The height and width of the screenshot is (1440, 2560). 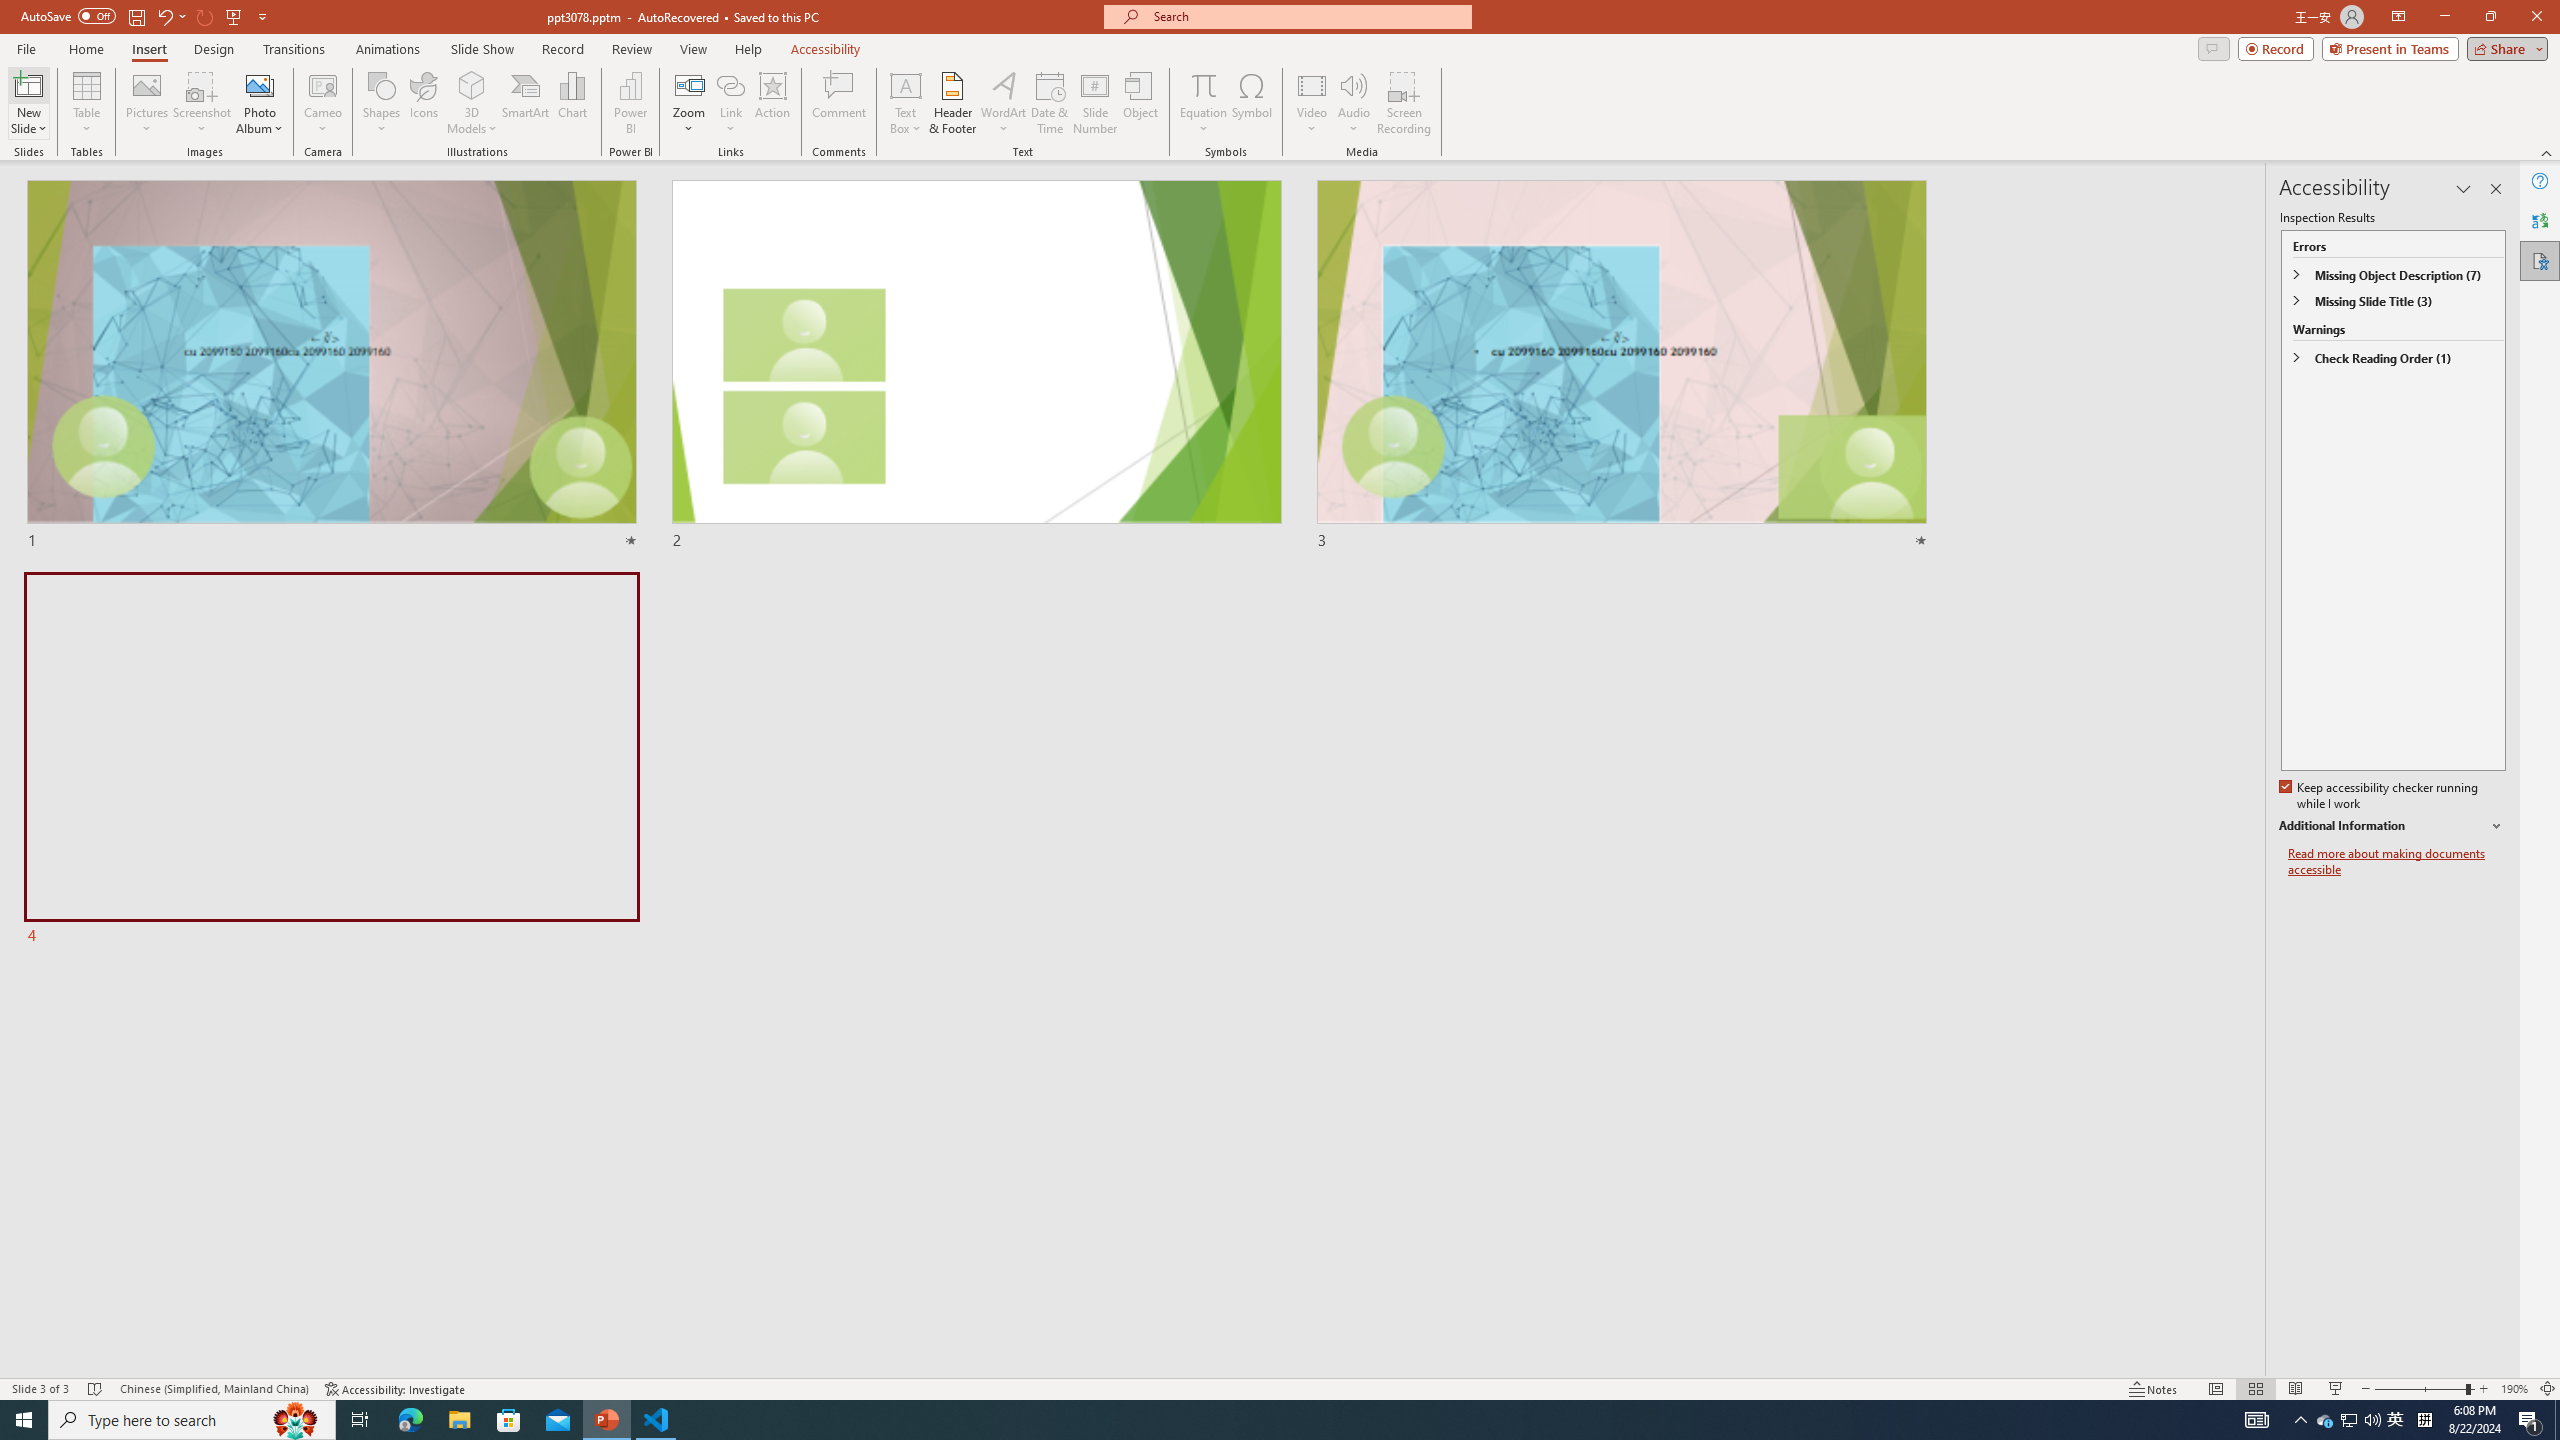 I want to click on WordArt, so click(x=1003, y=103).